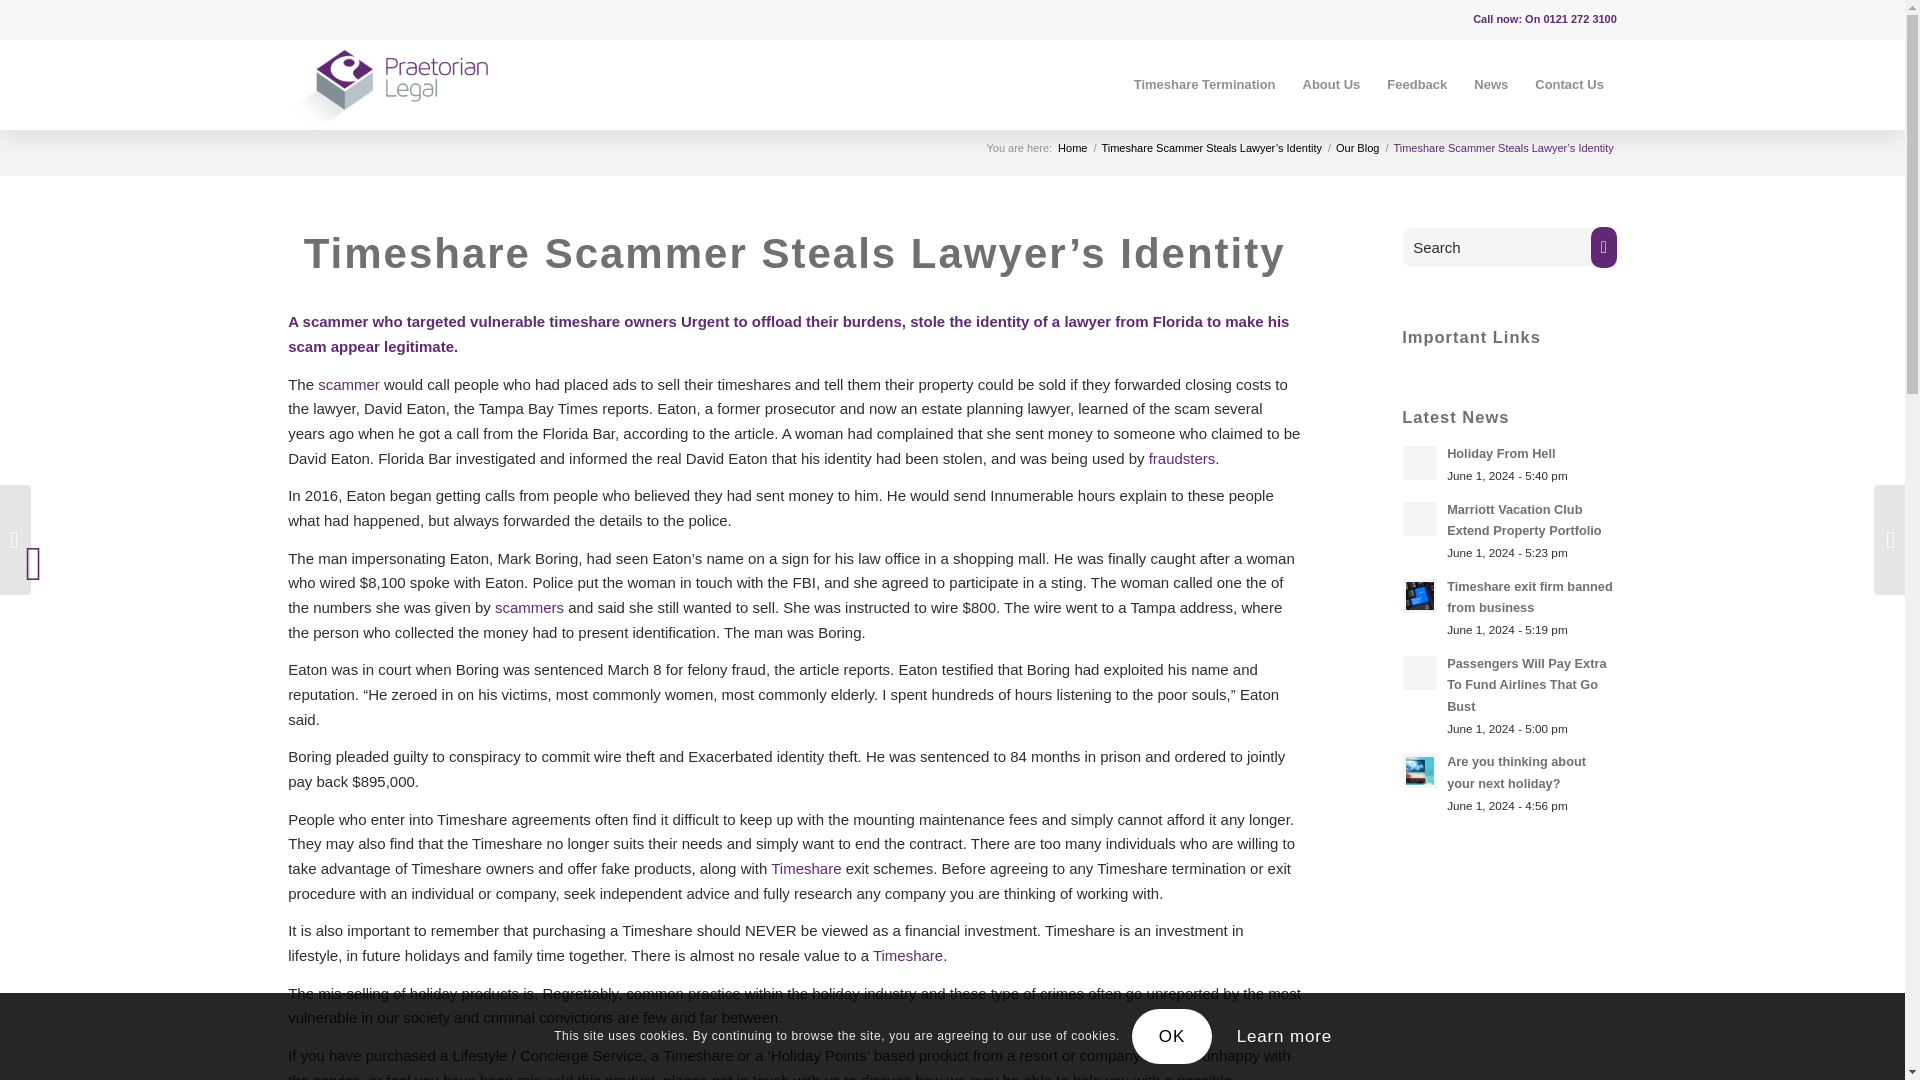  Describe the element at coordinates (1357, 148) in the screenshot. I see `Our Blog` at that location.